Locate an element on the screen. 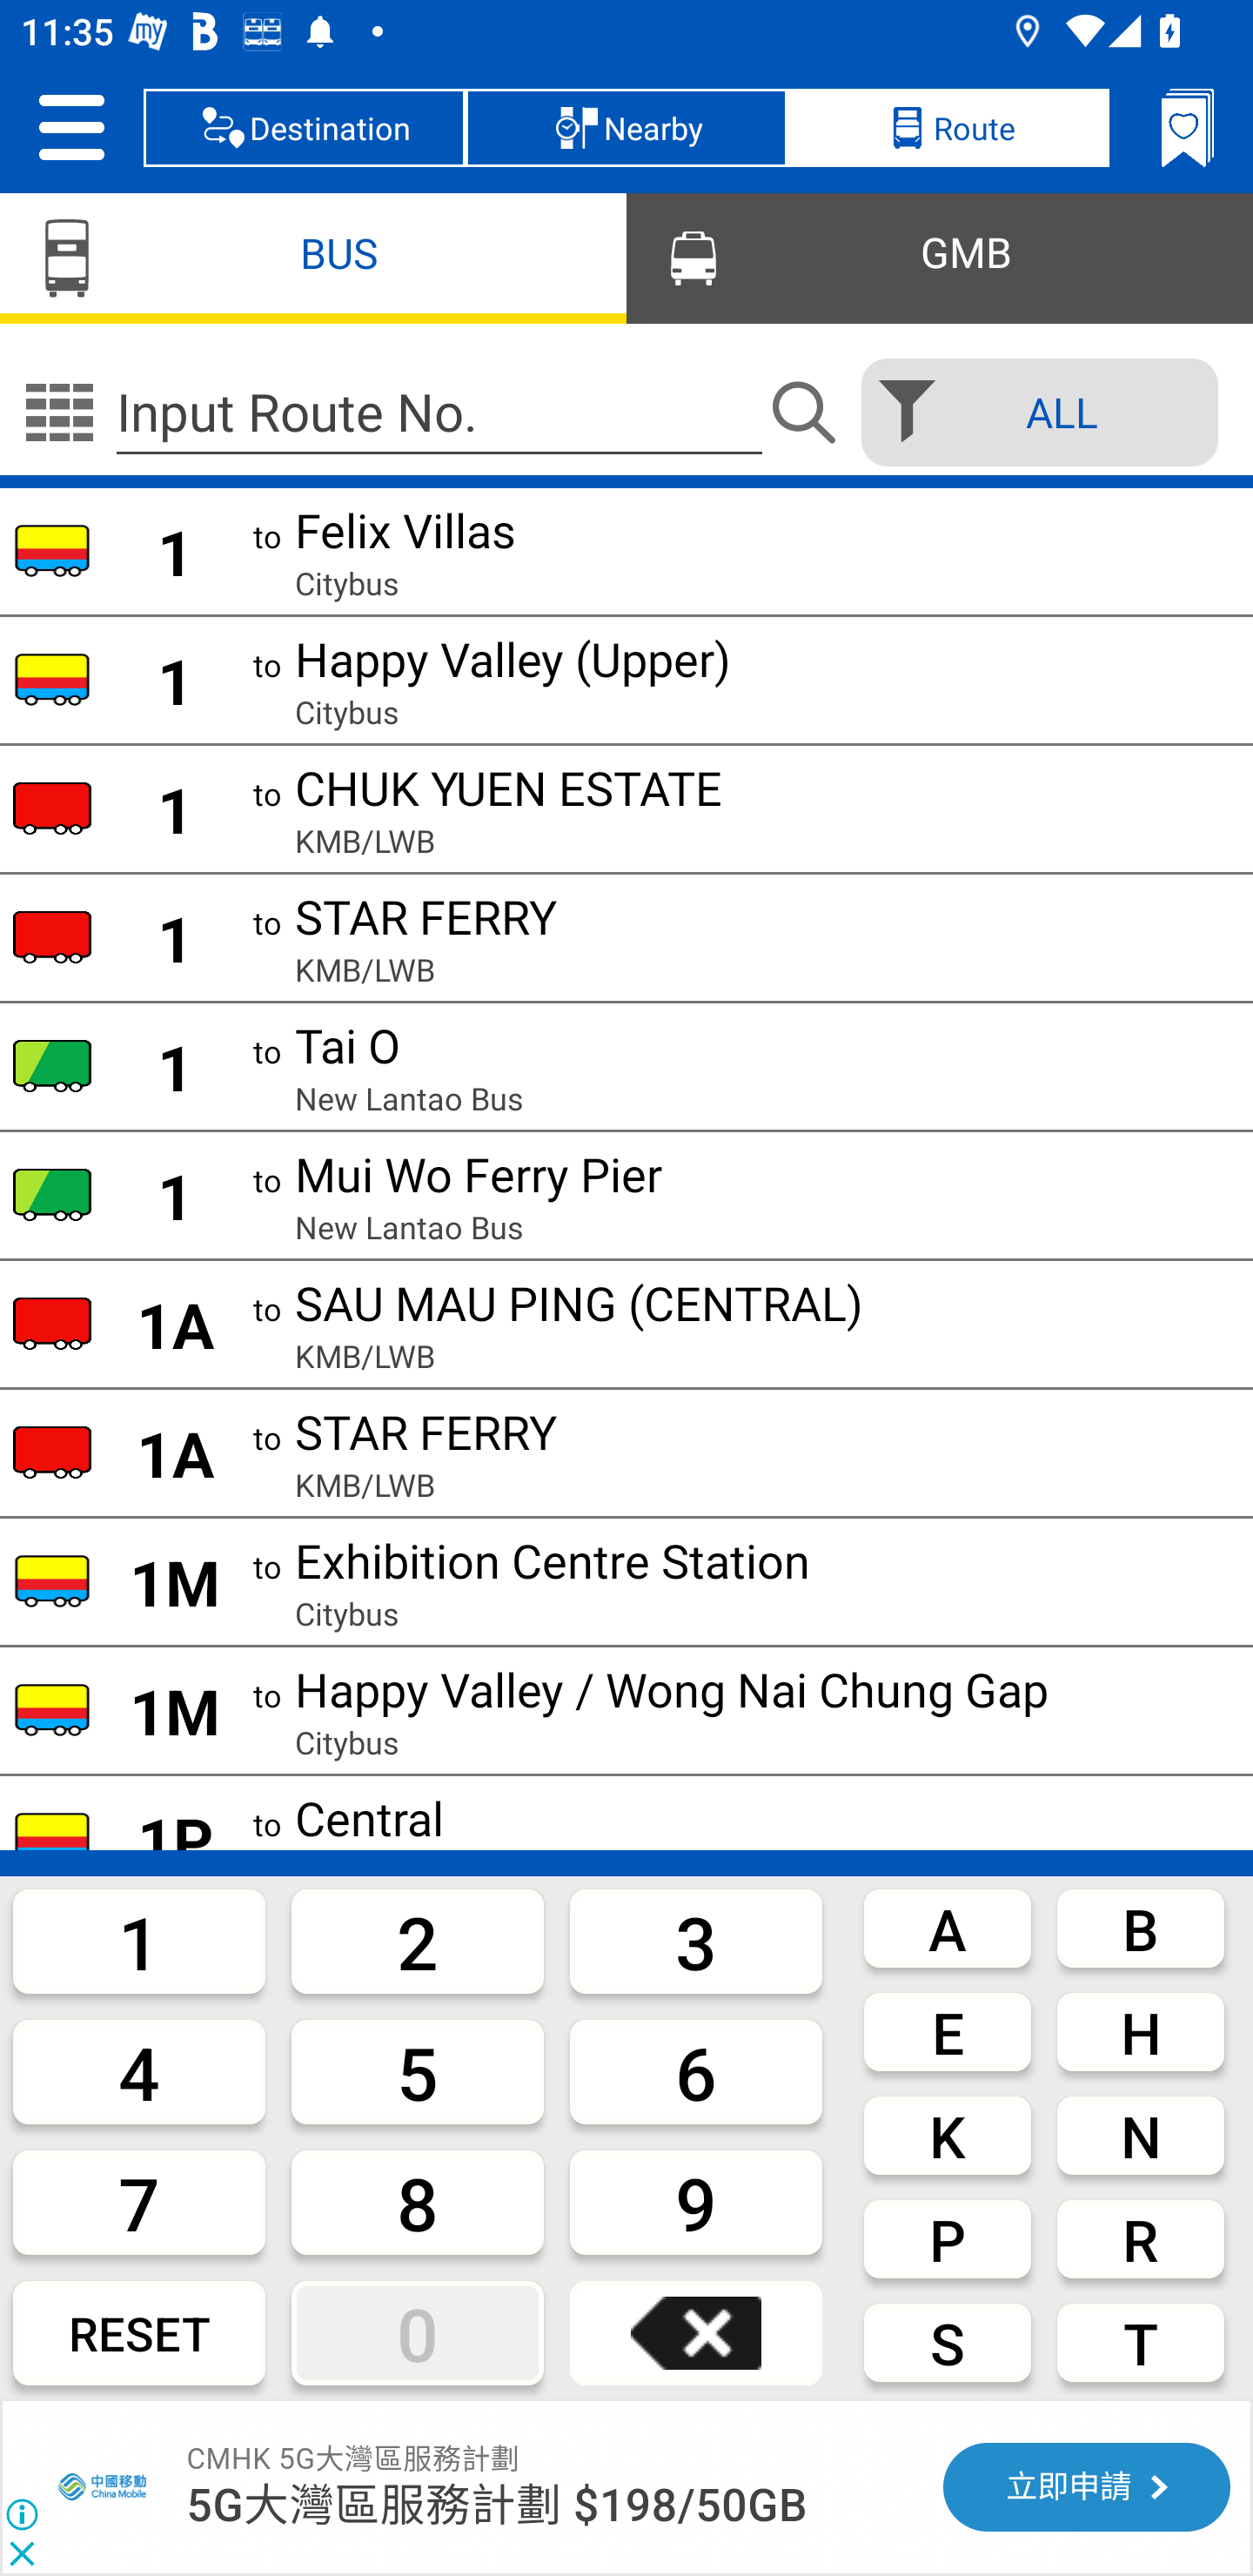 Image resolution: width=1253 pixels, height=2576 pixels. no is located at coordinates (59, 413).